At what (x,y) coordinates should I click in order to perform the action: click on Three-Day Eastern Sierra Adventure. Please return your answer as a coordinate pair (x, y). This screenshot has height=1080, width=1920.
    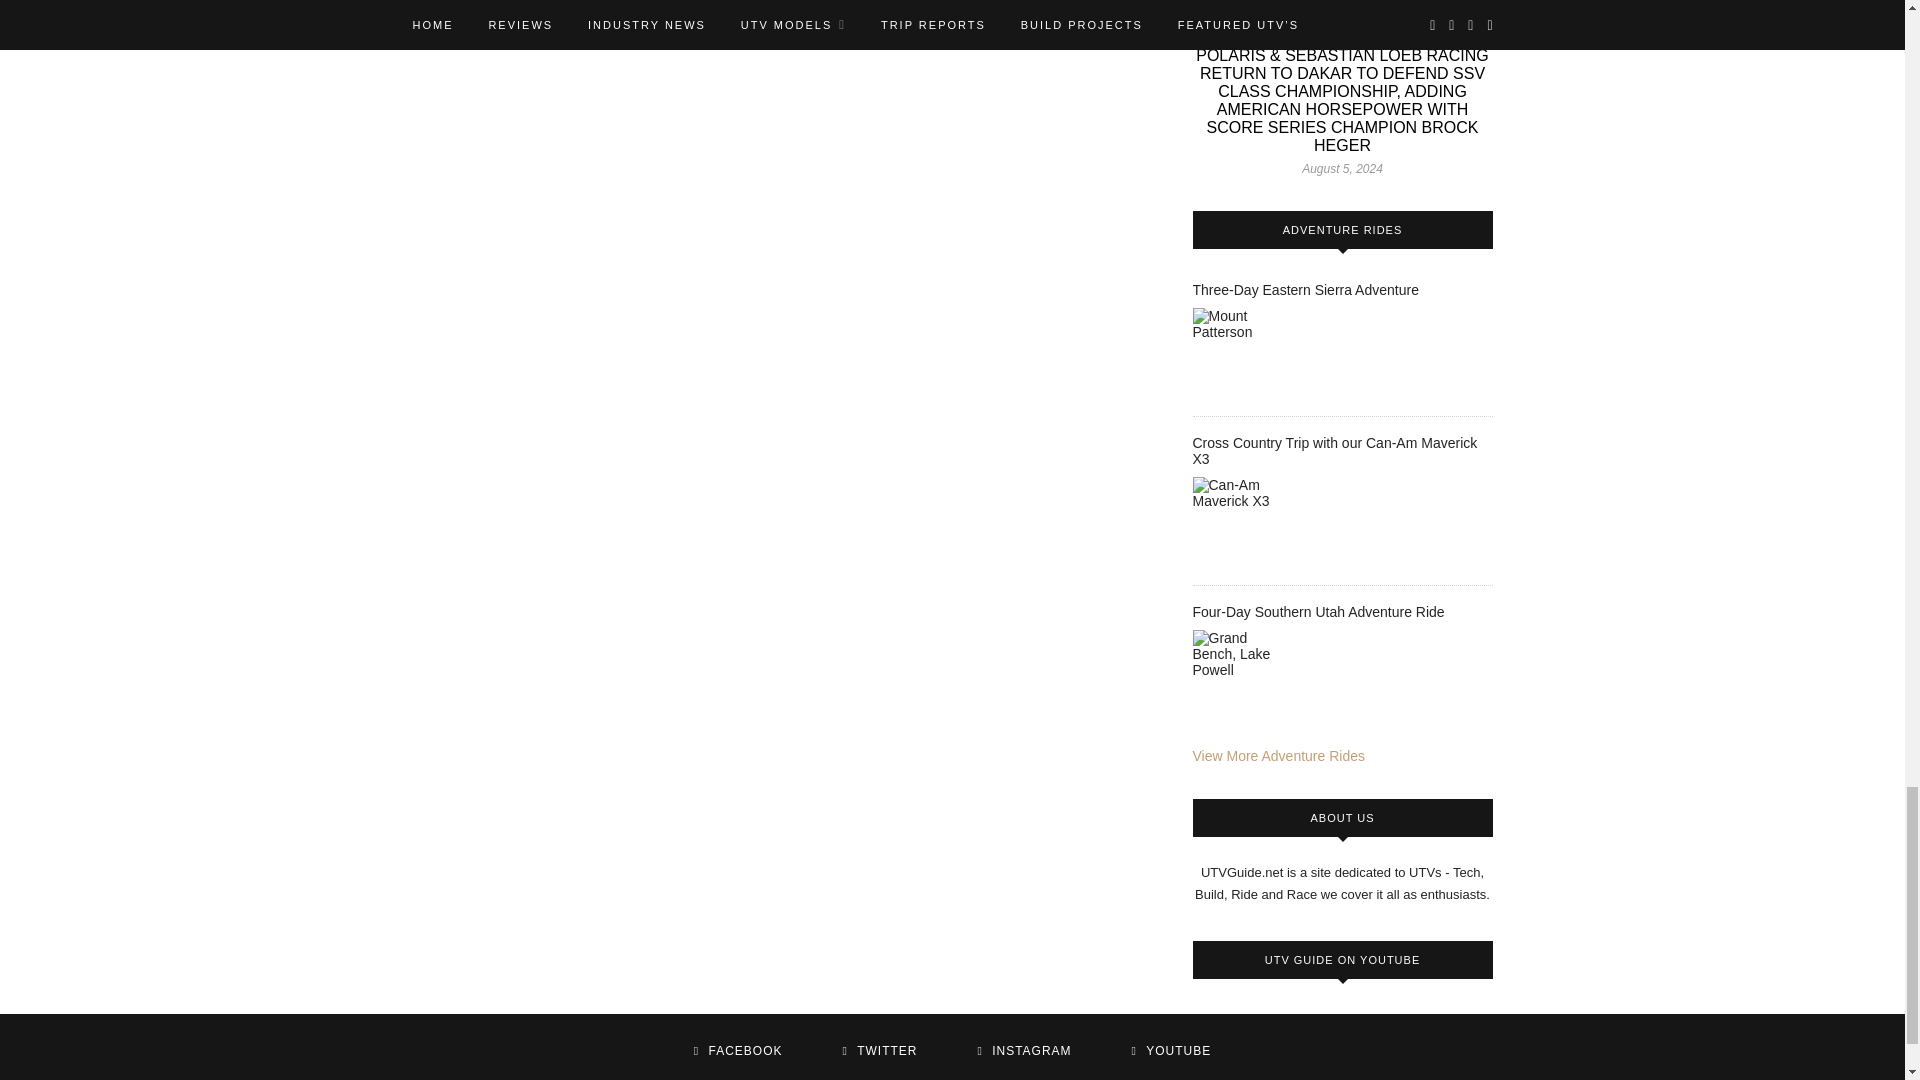
    Looking at the image, I should click on (1242, 358).